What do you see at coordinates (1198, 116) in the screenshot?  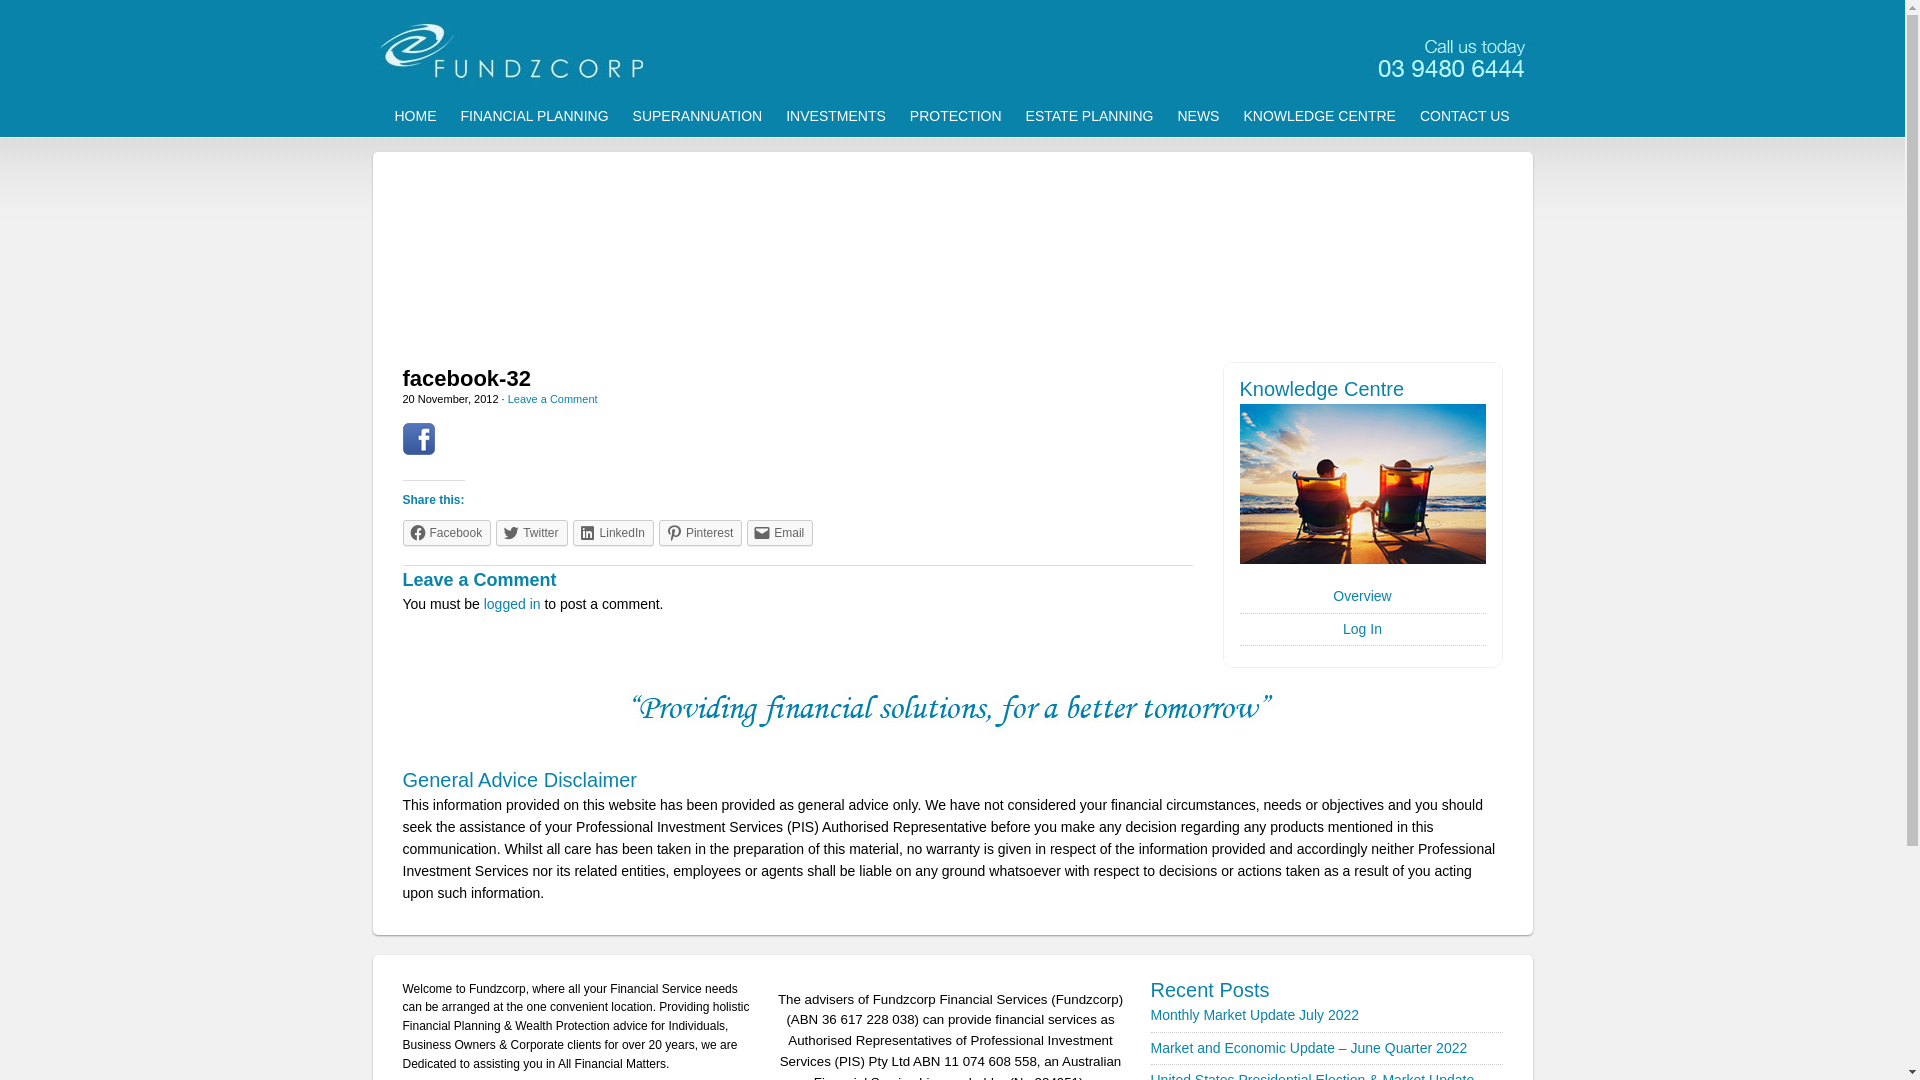 I see `NEWS` at bounding box center [1198, 116].